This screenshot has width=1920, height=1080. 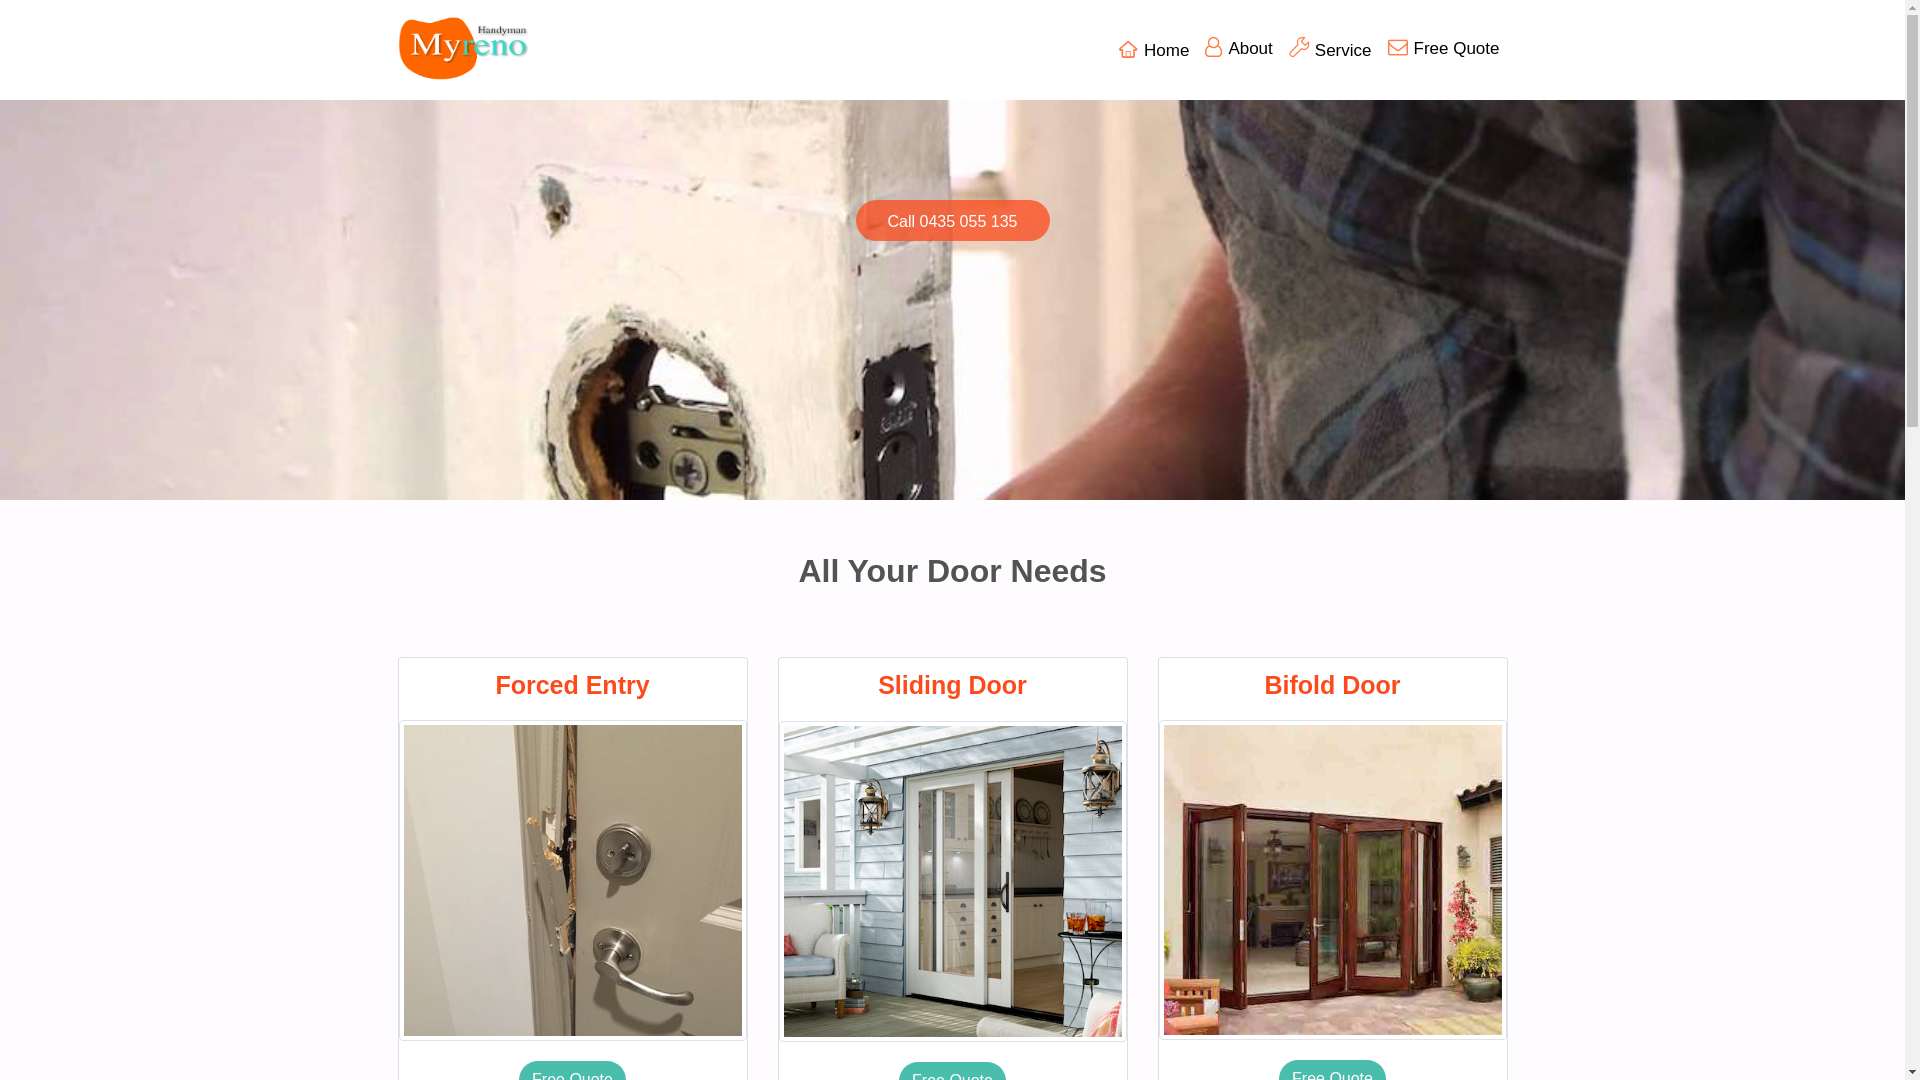 What do you see at coordinates (1330, 50) in the screenshot?
I see `Service` at bounding box center [1330, 50].